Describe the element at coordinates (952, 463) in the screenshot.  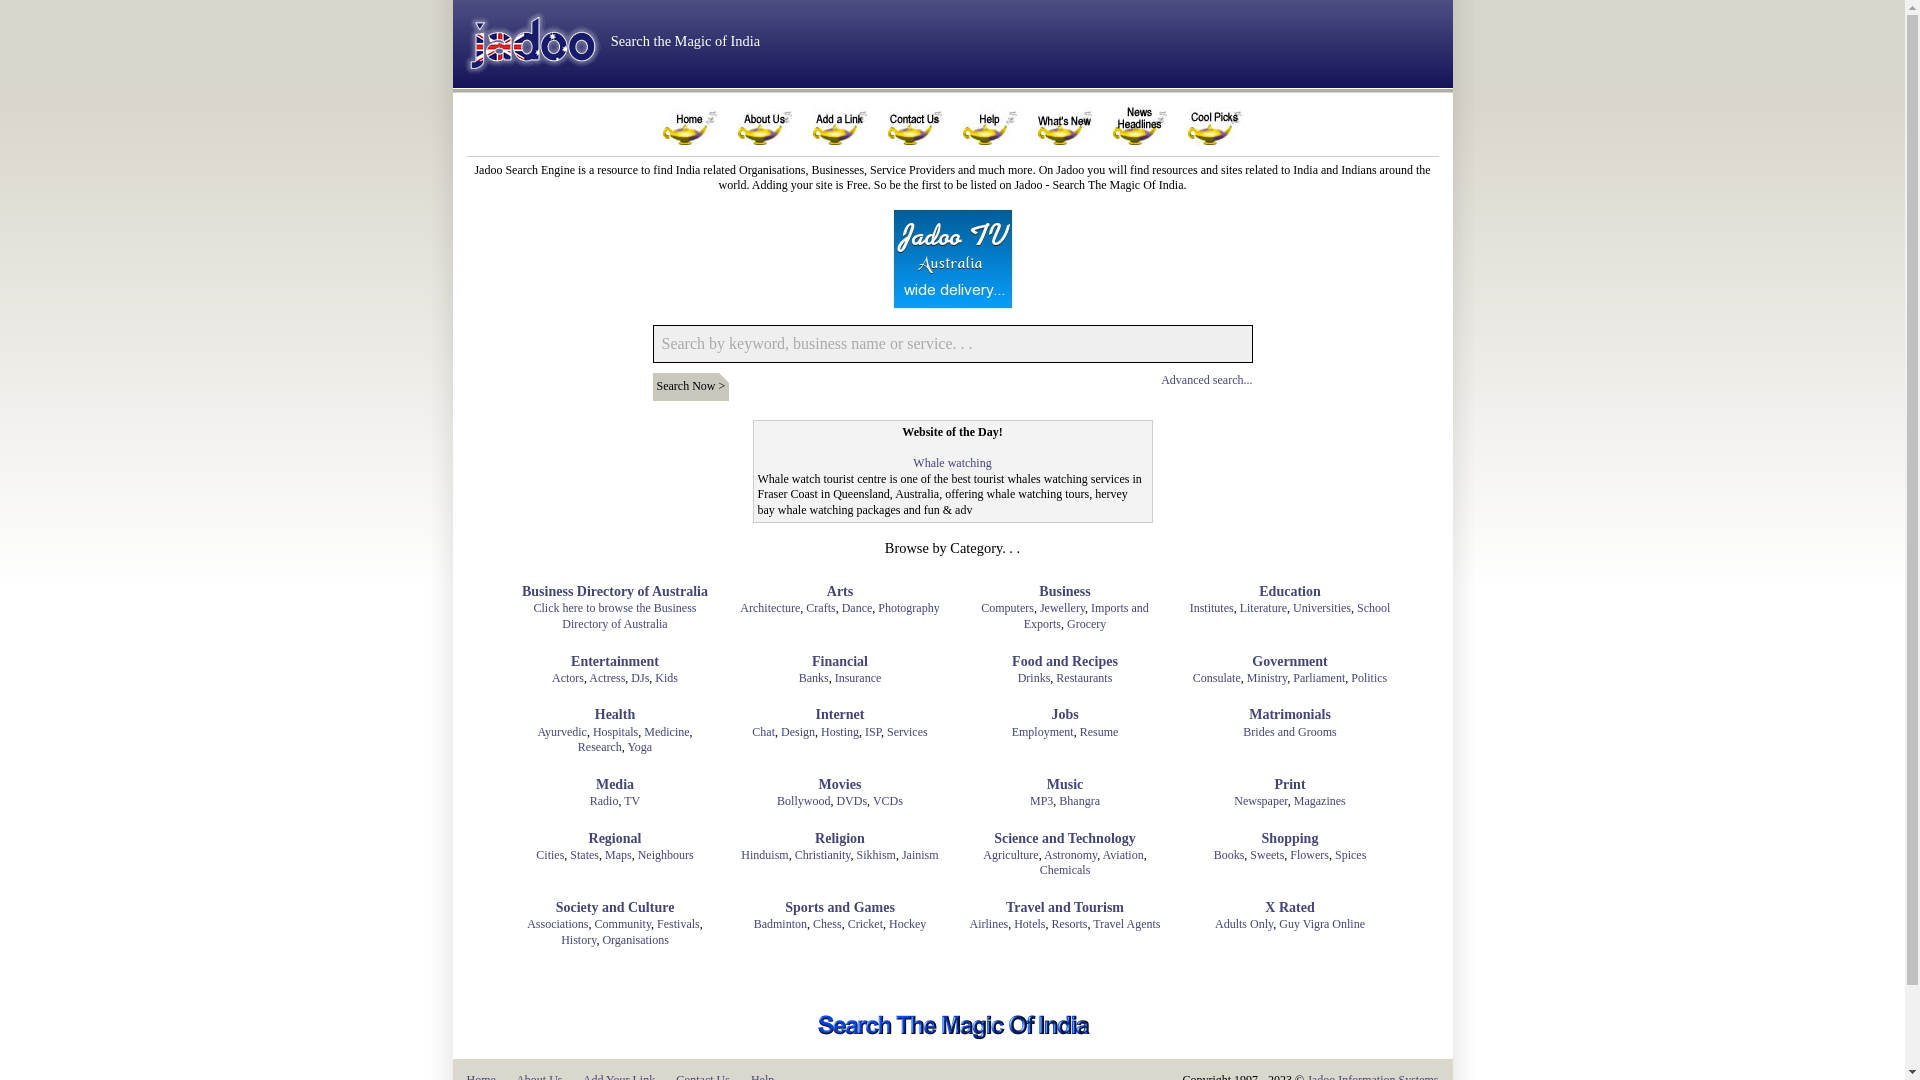
I see `Whale watching` at that location.